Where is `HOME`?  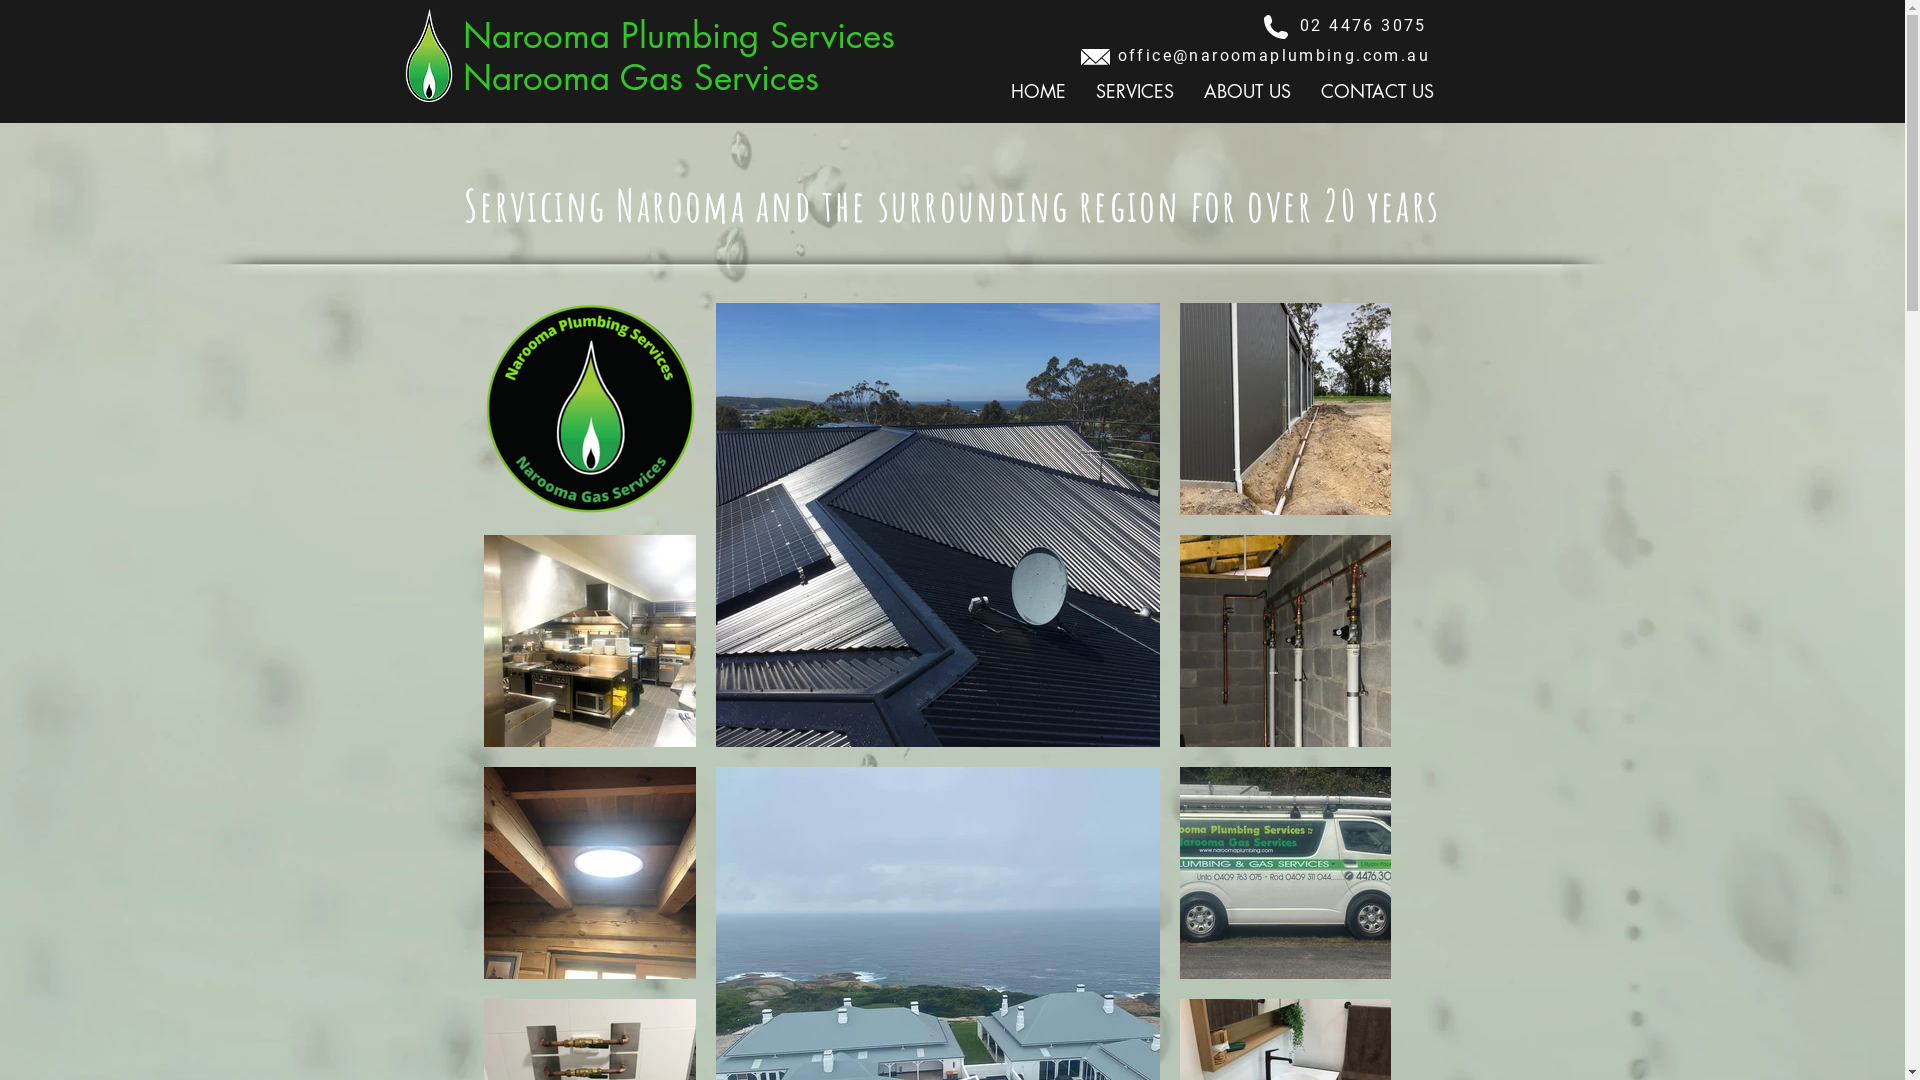 HOME is located at coordinates (1038, 92).